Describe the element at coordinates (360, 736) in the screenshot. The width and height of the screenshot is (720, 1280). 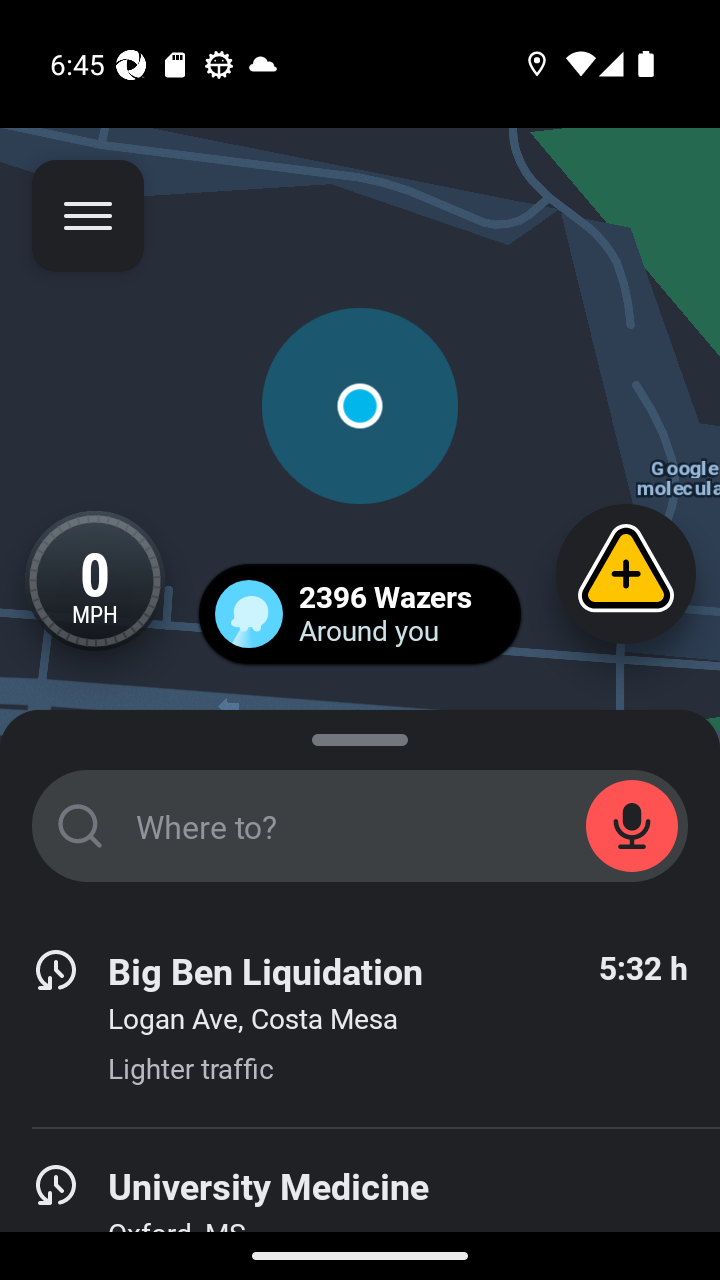
I see `SUGGESTIONS_SHEET_DRAG_HANDLE` at that location.